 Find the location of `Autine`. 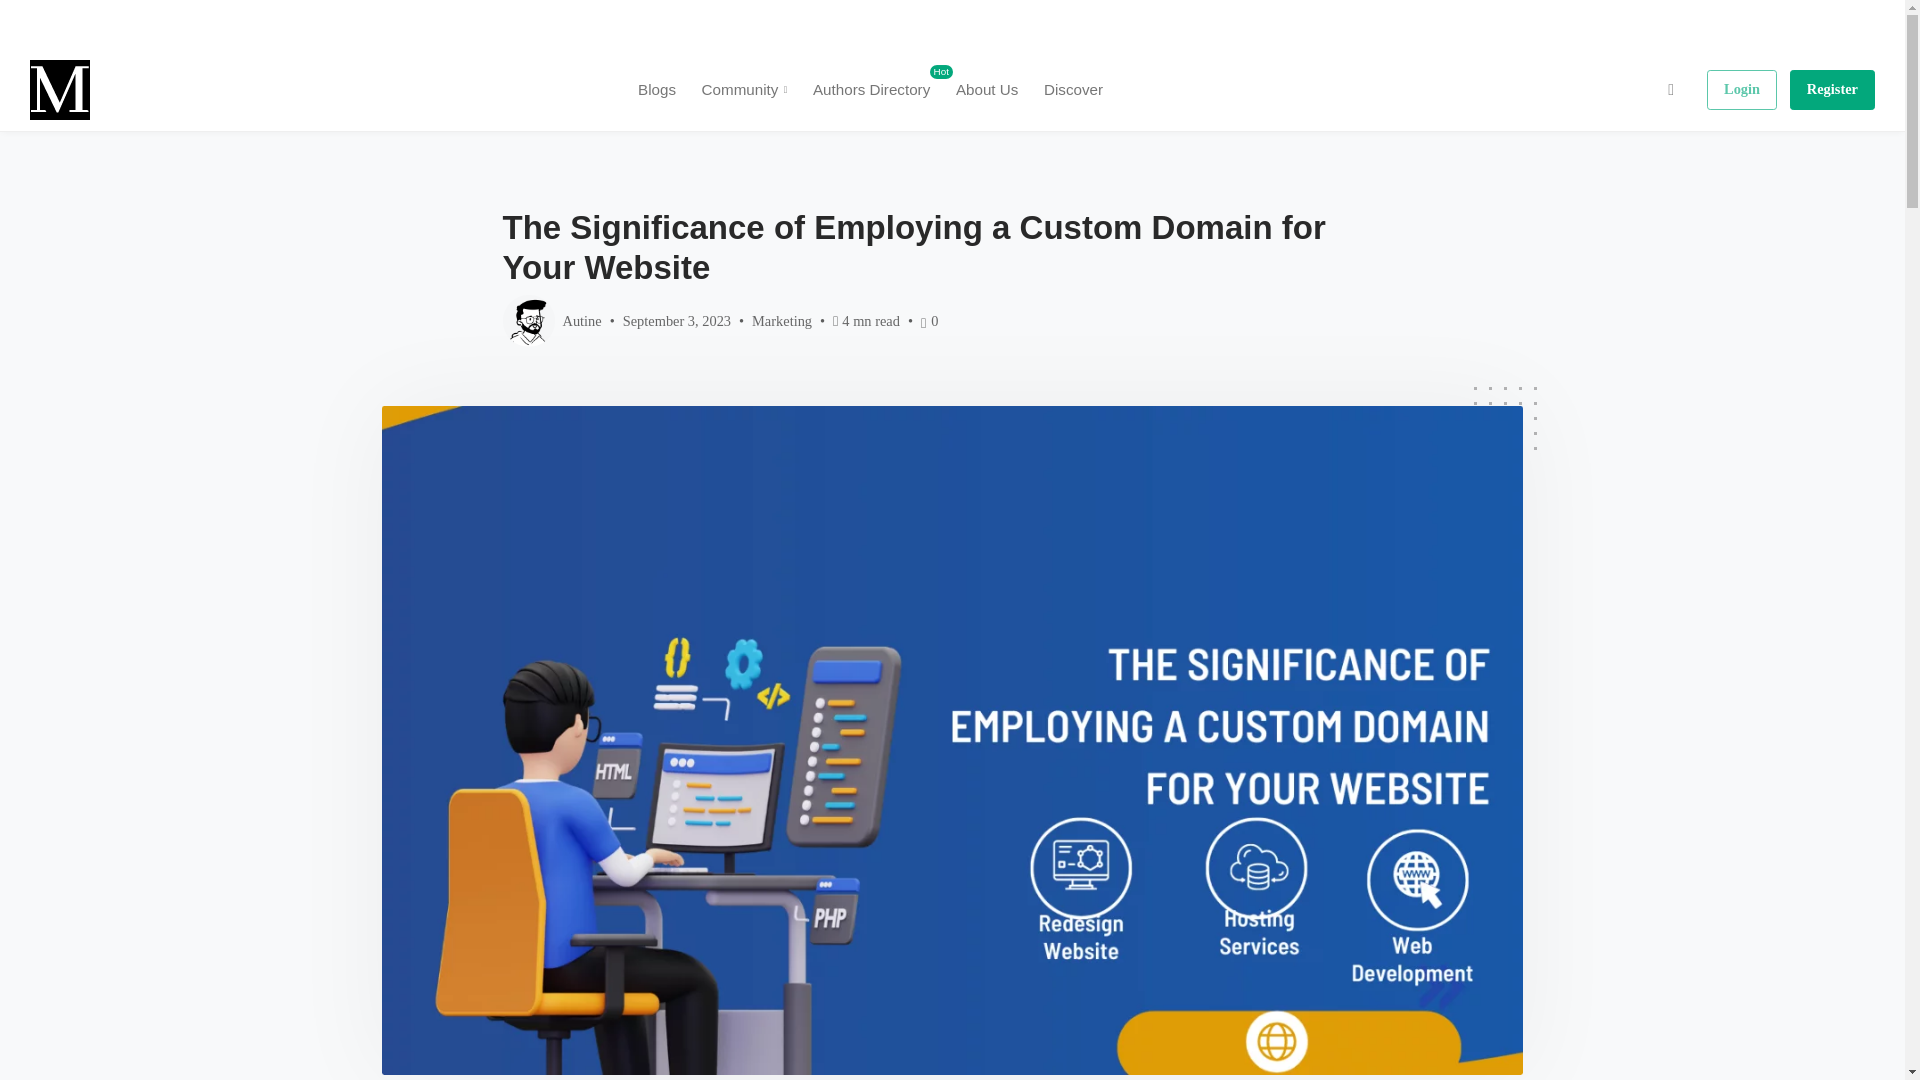

Autine is located at coordinates (550, 320).